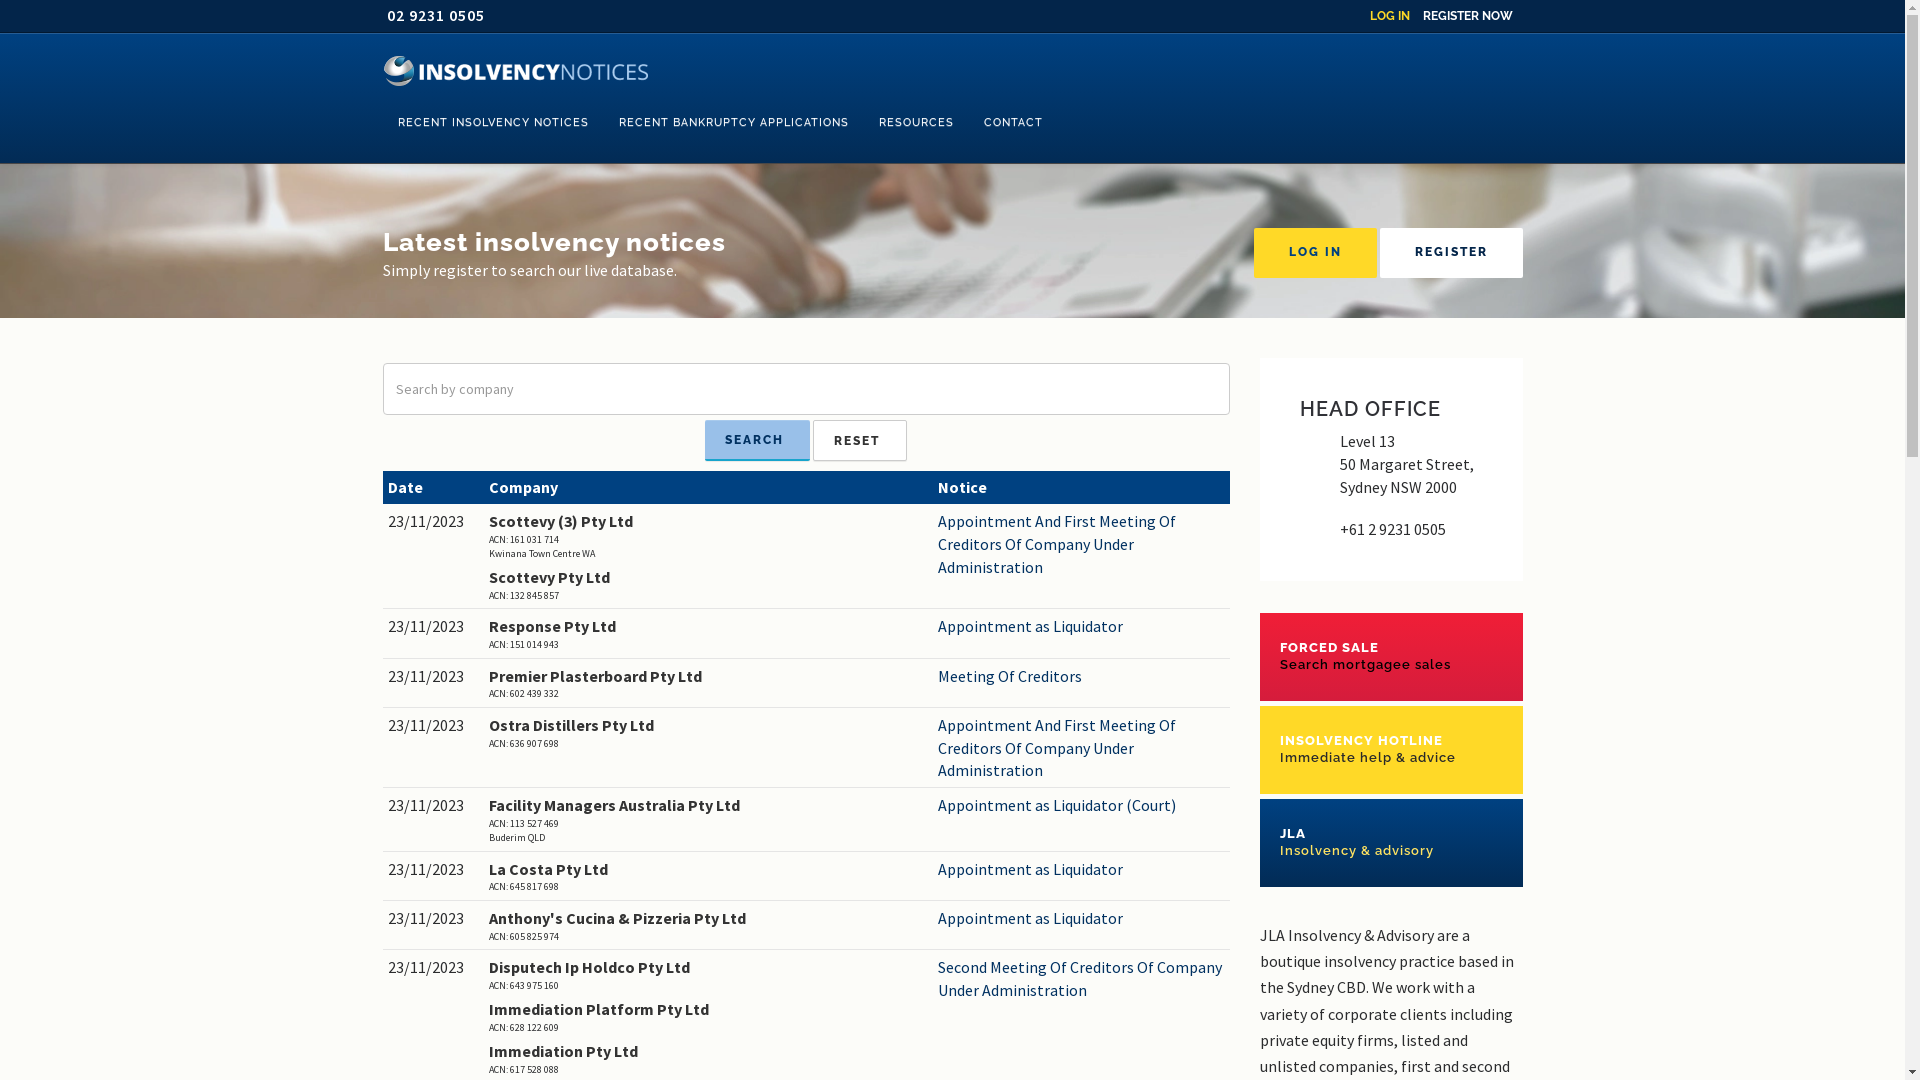 The image size is (1920, 1080). Describe the element at coordinates (1392, 656) in the screenshot. I see `FORCED SALE  
Search mortgagee sales` at that location.